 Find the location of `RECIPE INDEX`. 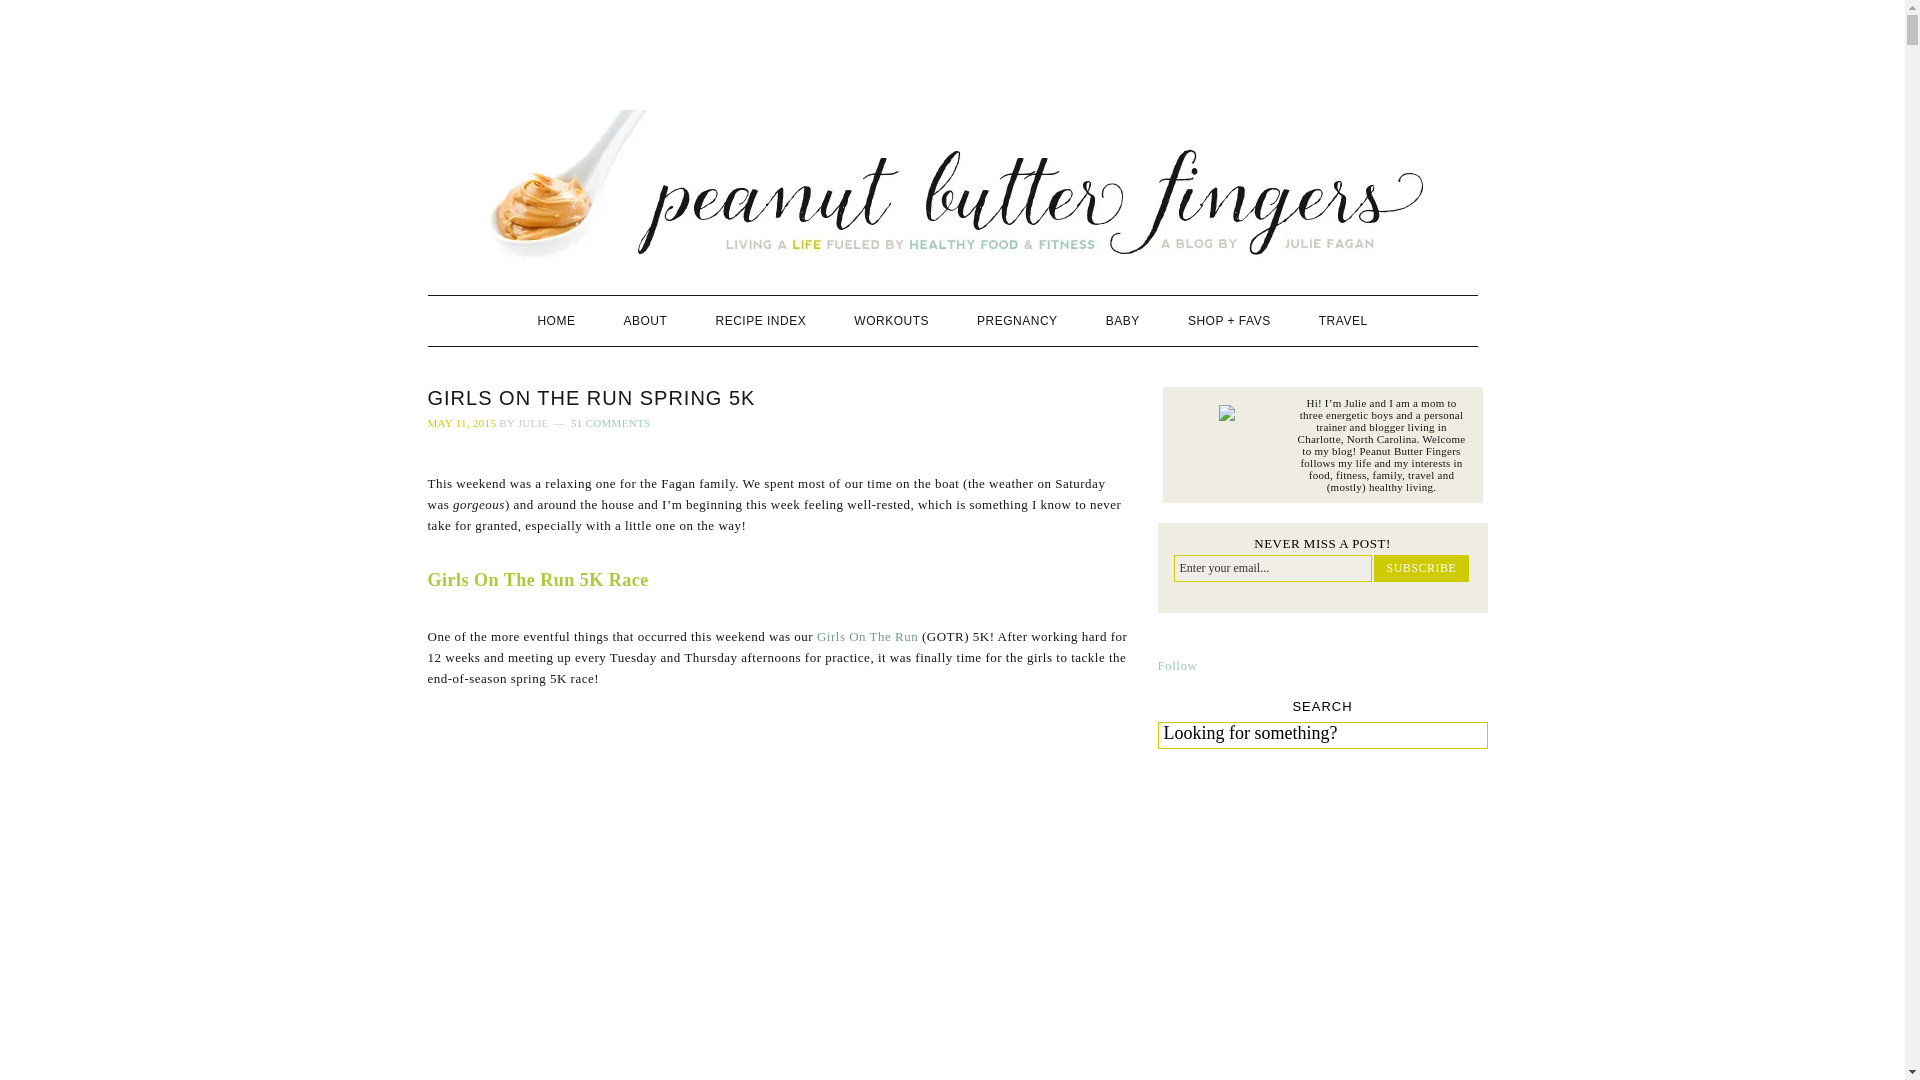

RECIPE INDEX is located at coordinates (761, 320).